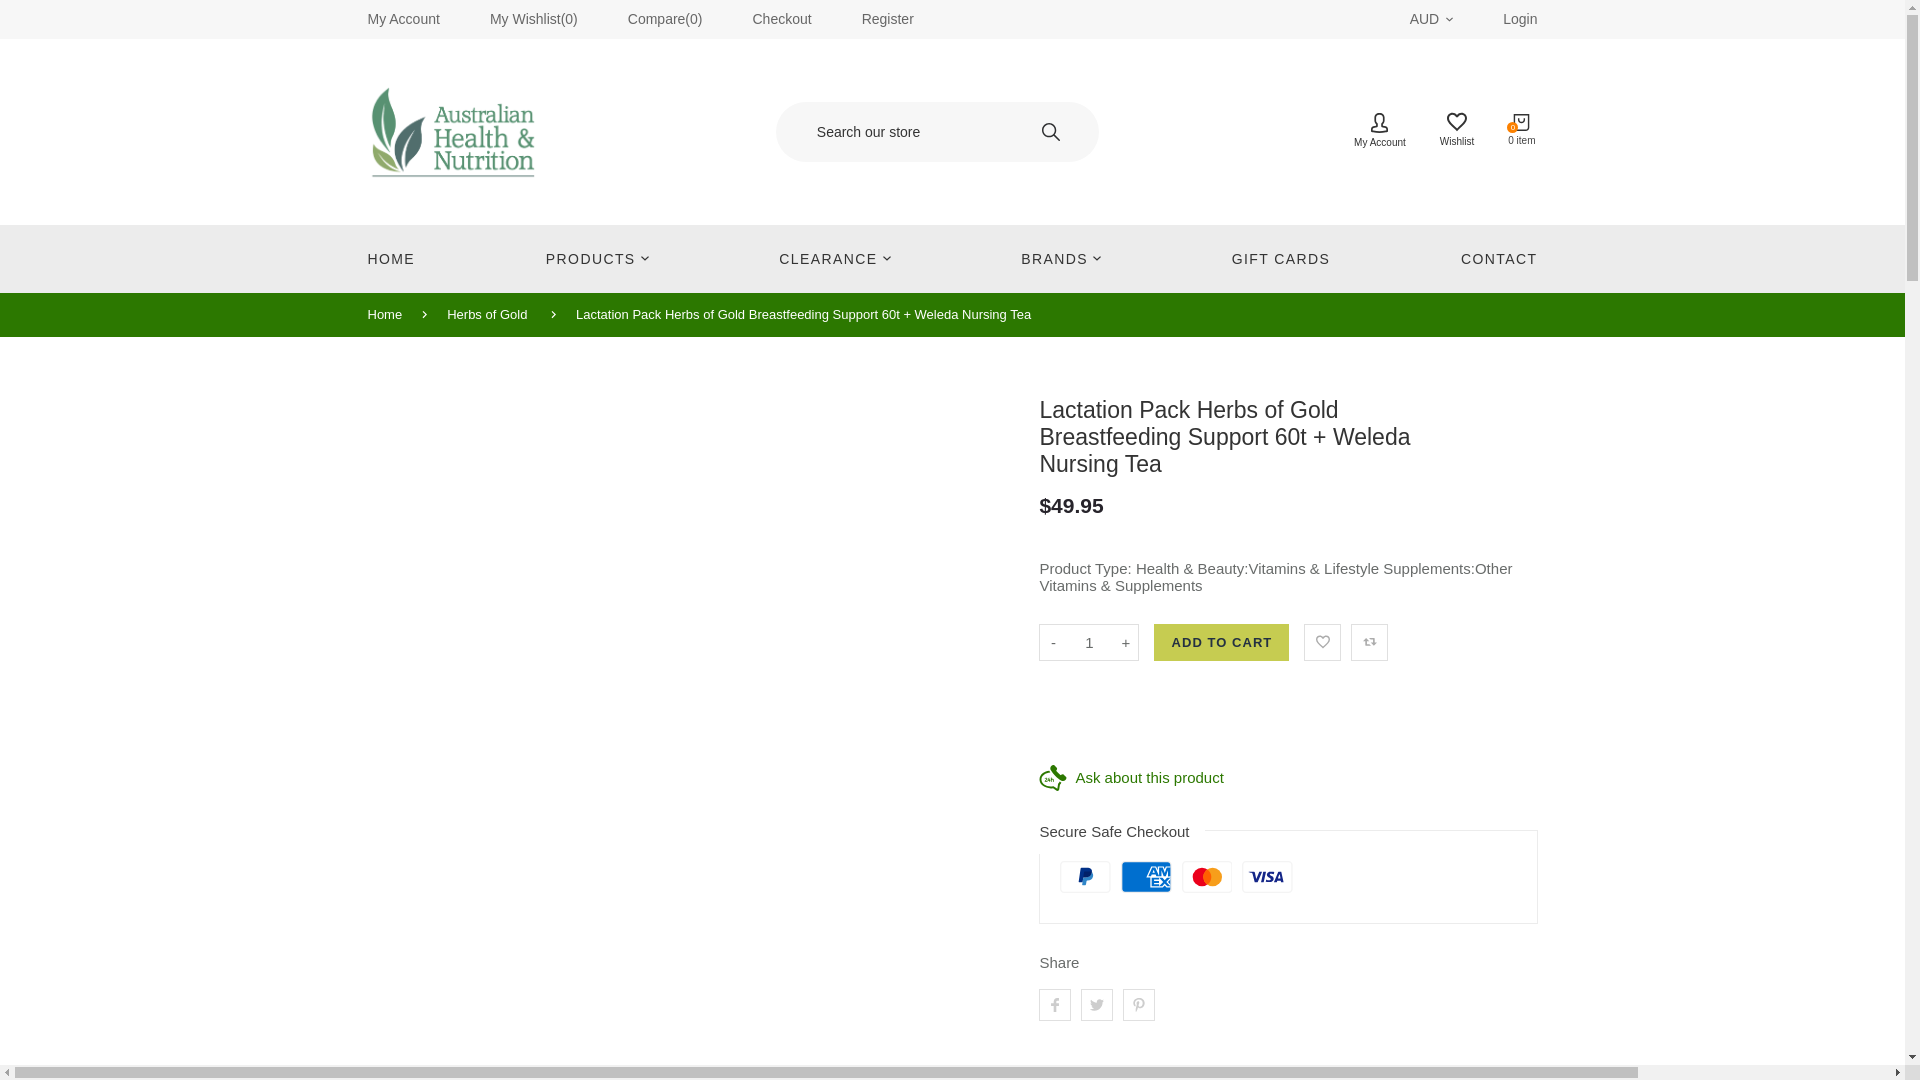 The height and width of the screenshot is (1080, 1920). What do you see at coordinates (1096, 1004) in the screenshot?
I see `Tweet on Twitter` at bounding box center [1096, 1004].